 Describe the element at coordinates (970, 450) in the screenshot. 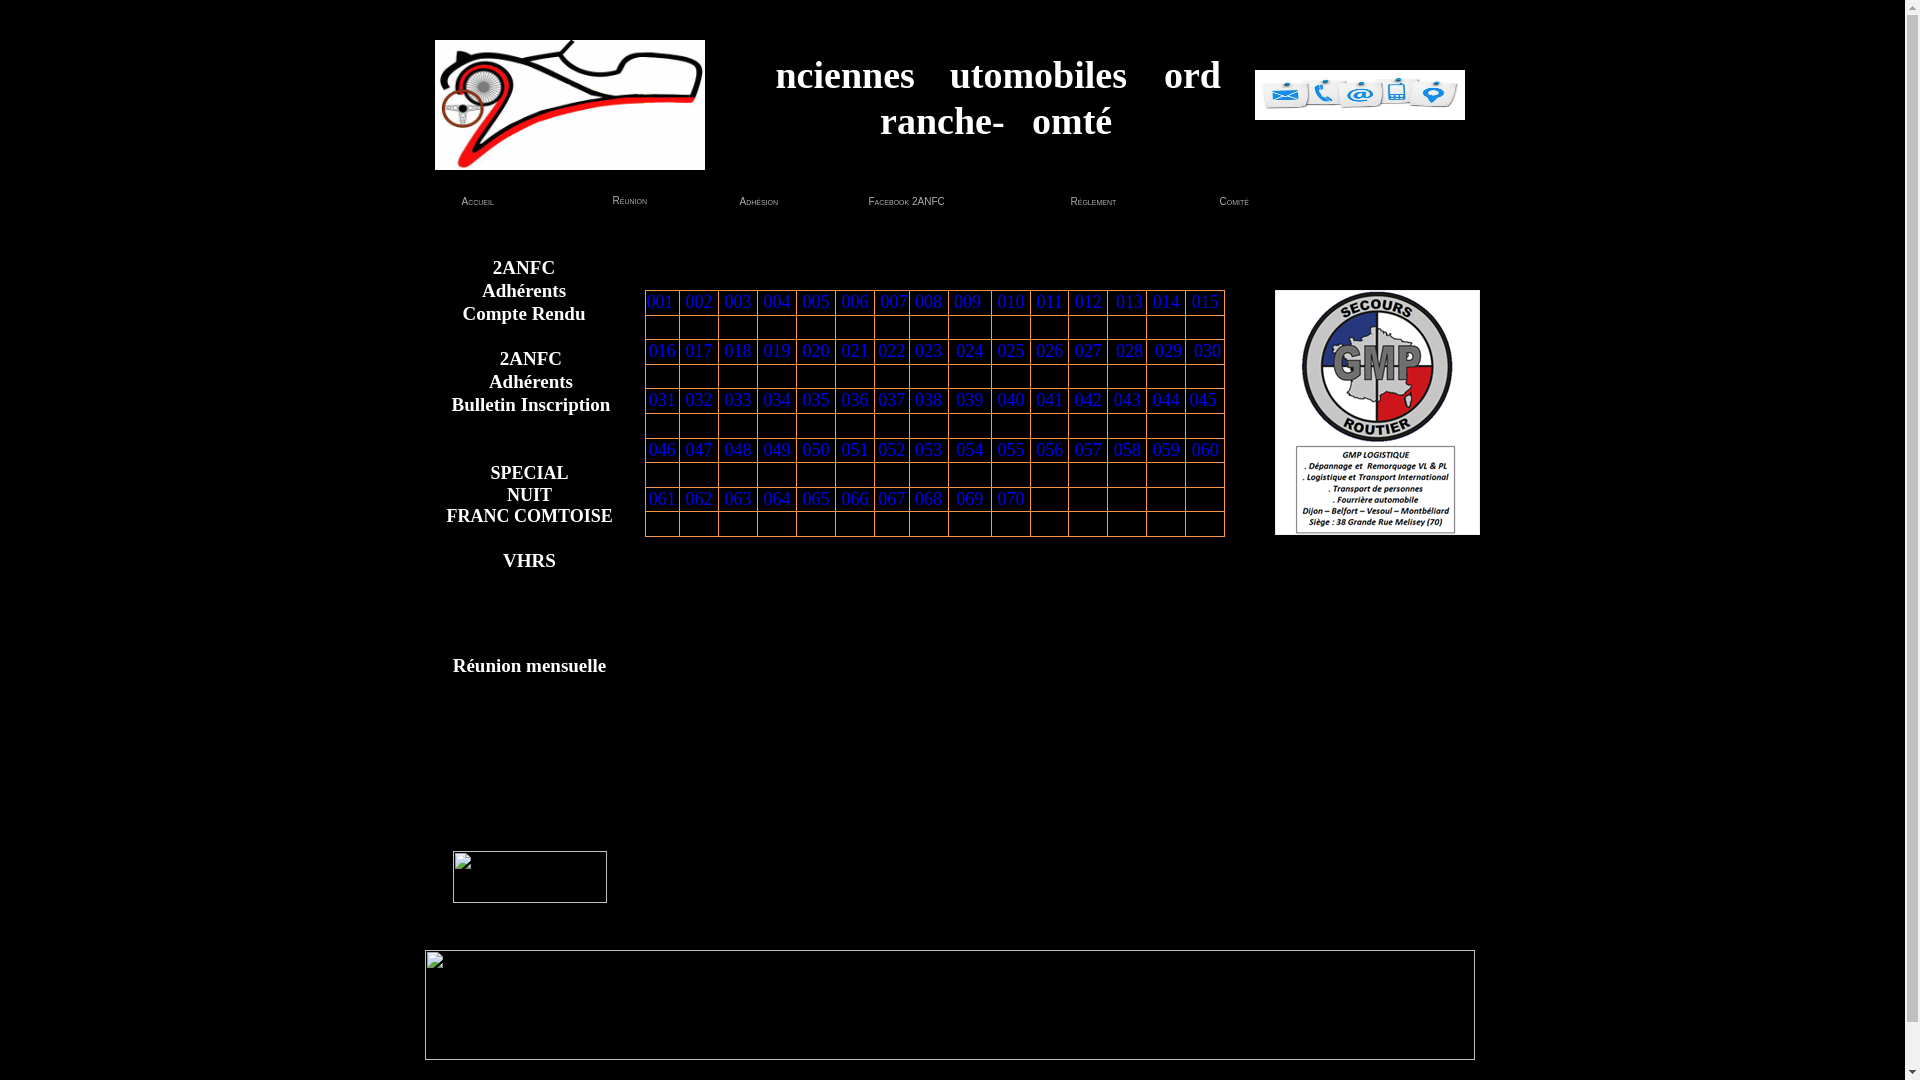

I see `054` at that location.